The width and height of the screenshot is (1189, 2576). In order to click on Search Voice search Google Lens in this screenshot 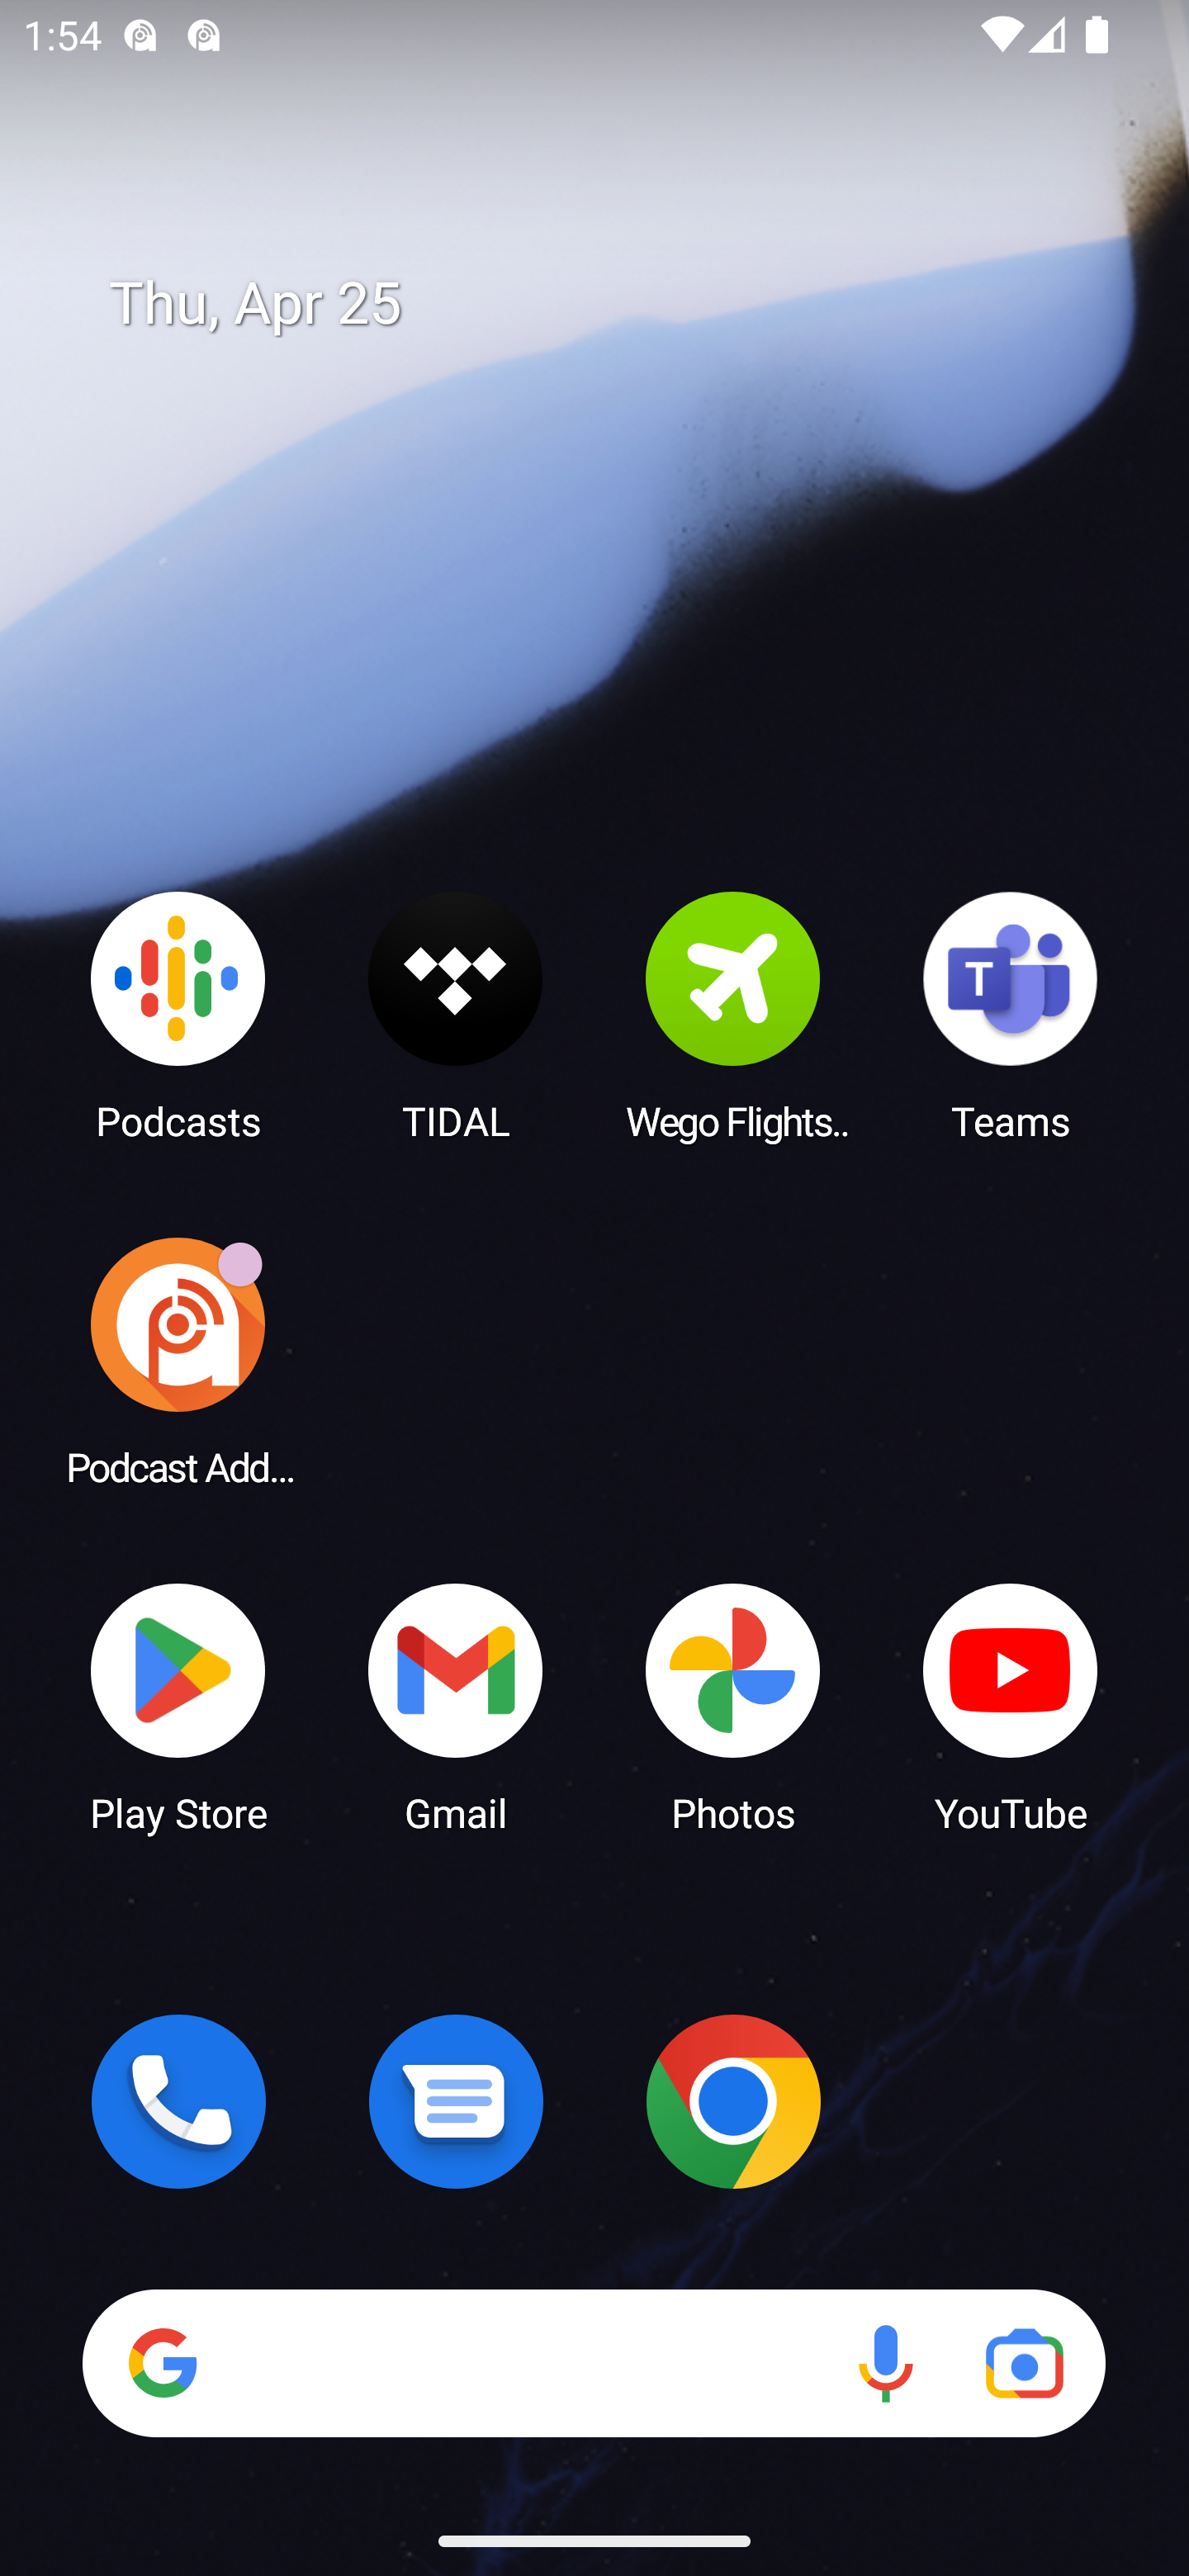, I will do `click(594, 2363)`.